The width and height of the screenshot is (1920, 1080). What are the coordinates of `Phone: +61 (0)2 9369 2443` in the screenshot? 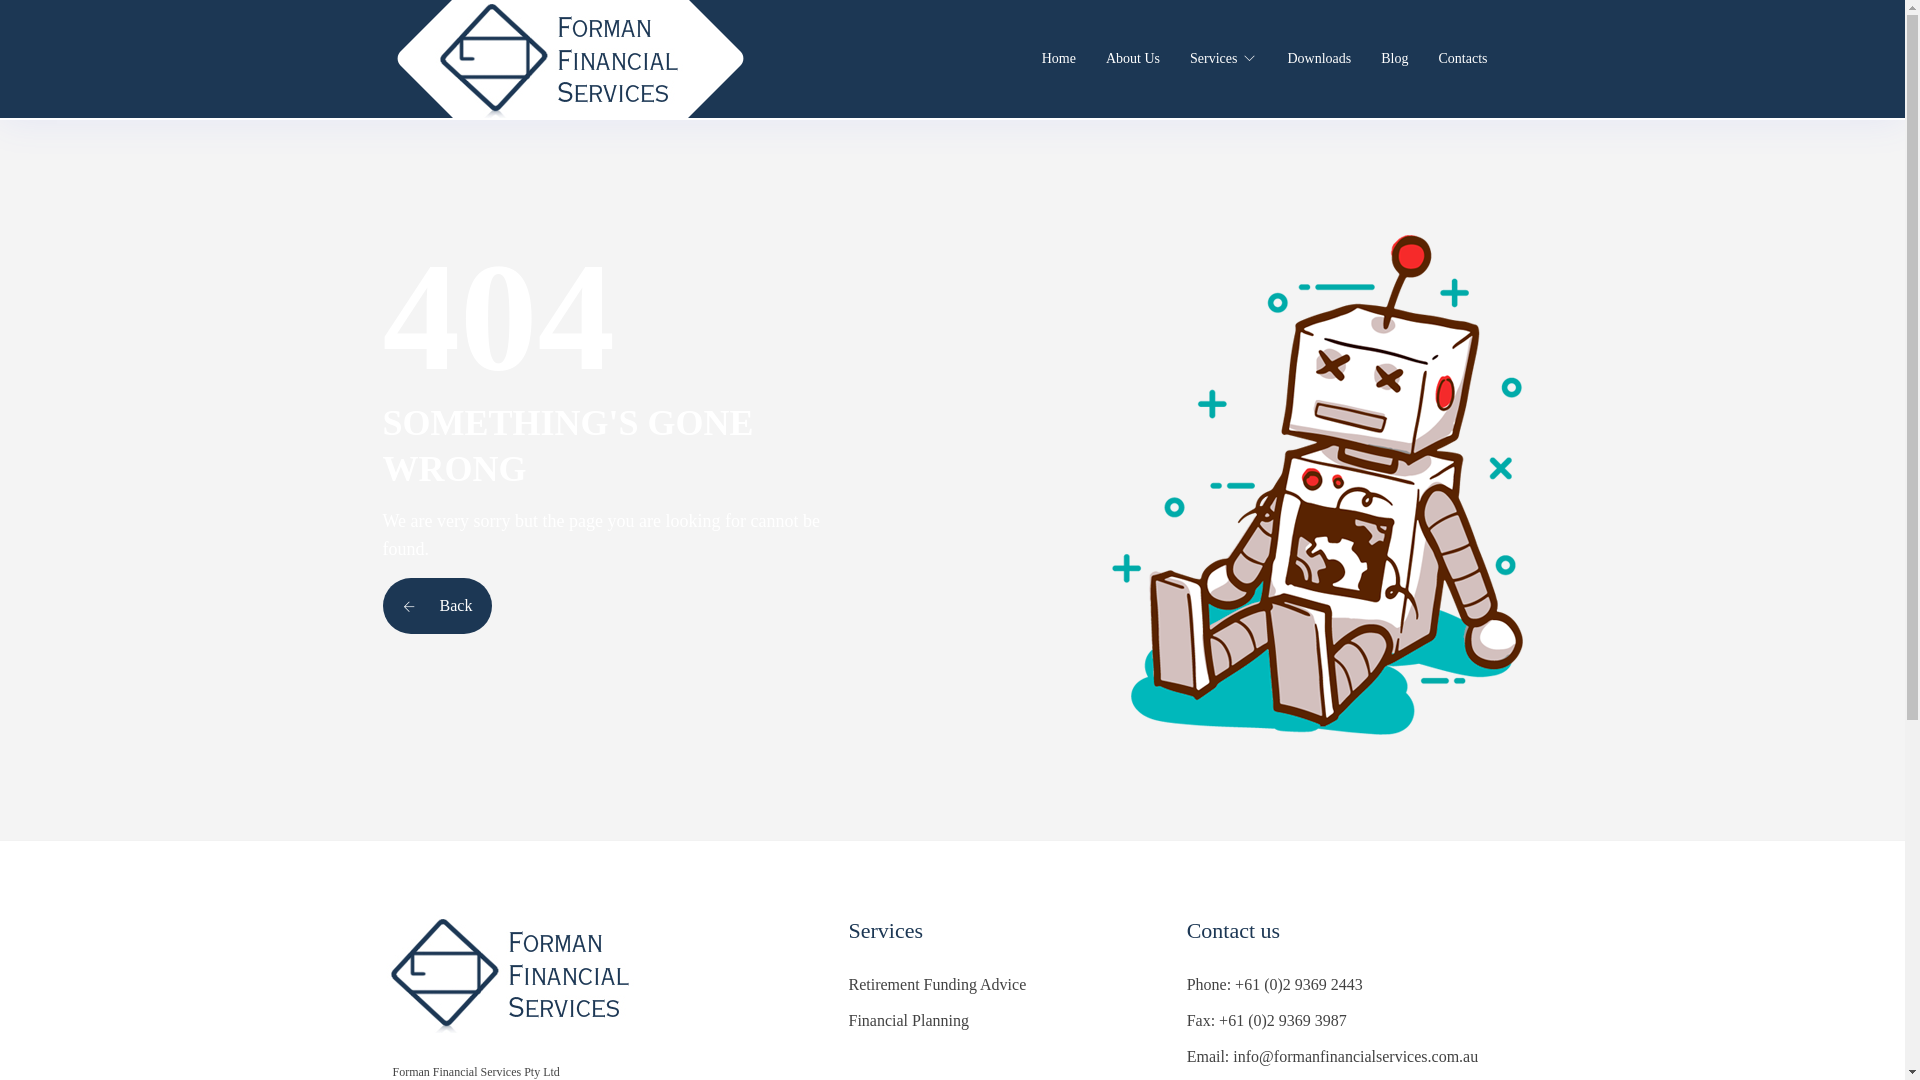 It's located at (1275, 984).